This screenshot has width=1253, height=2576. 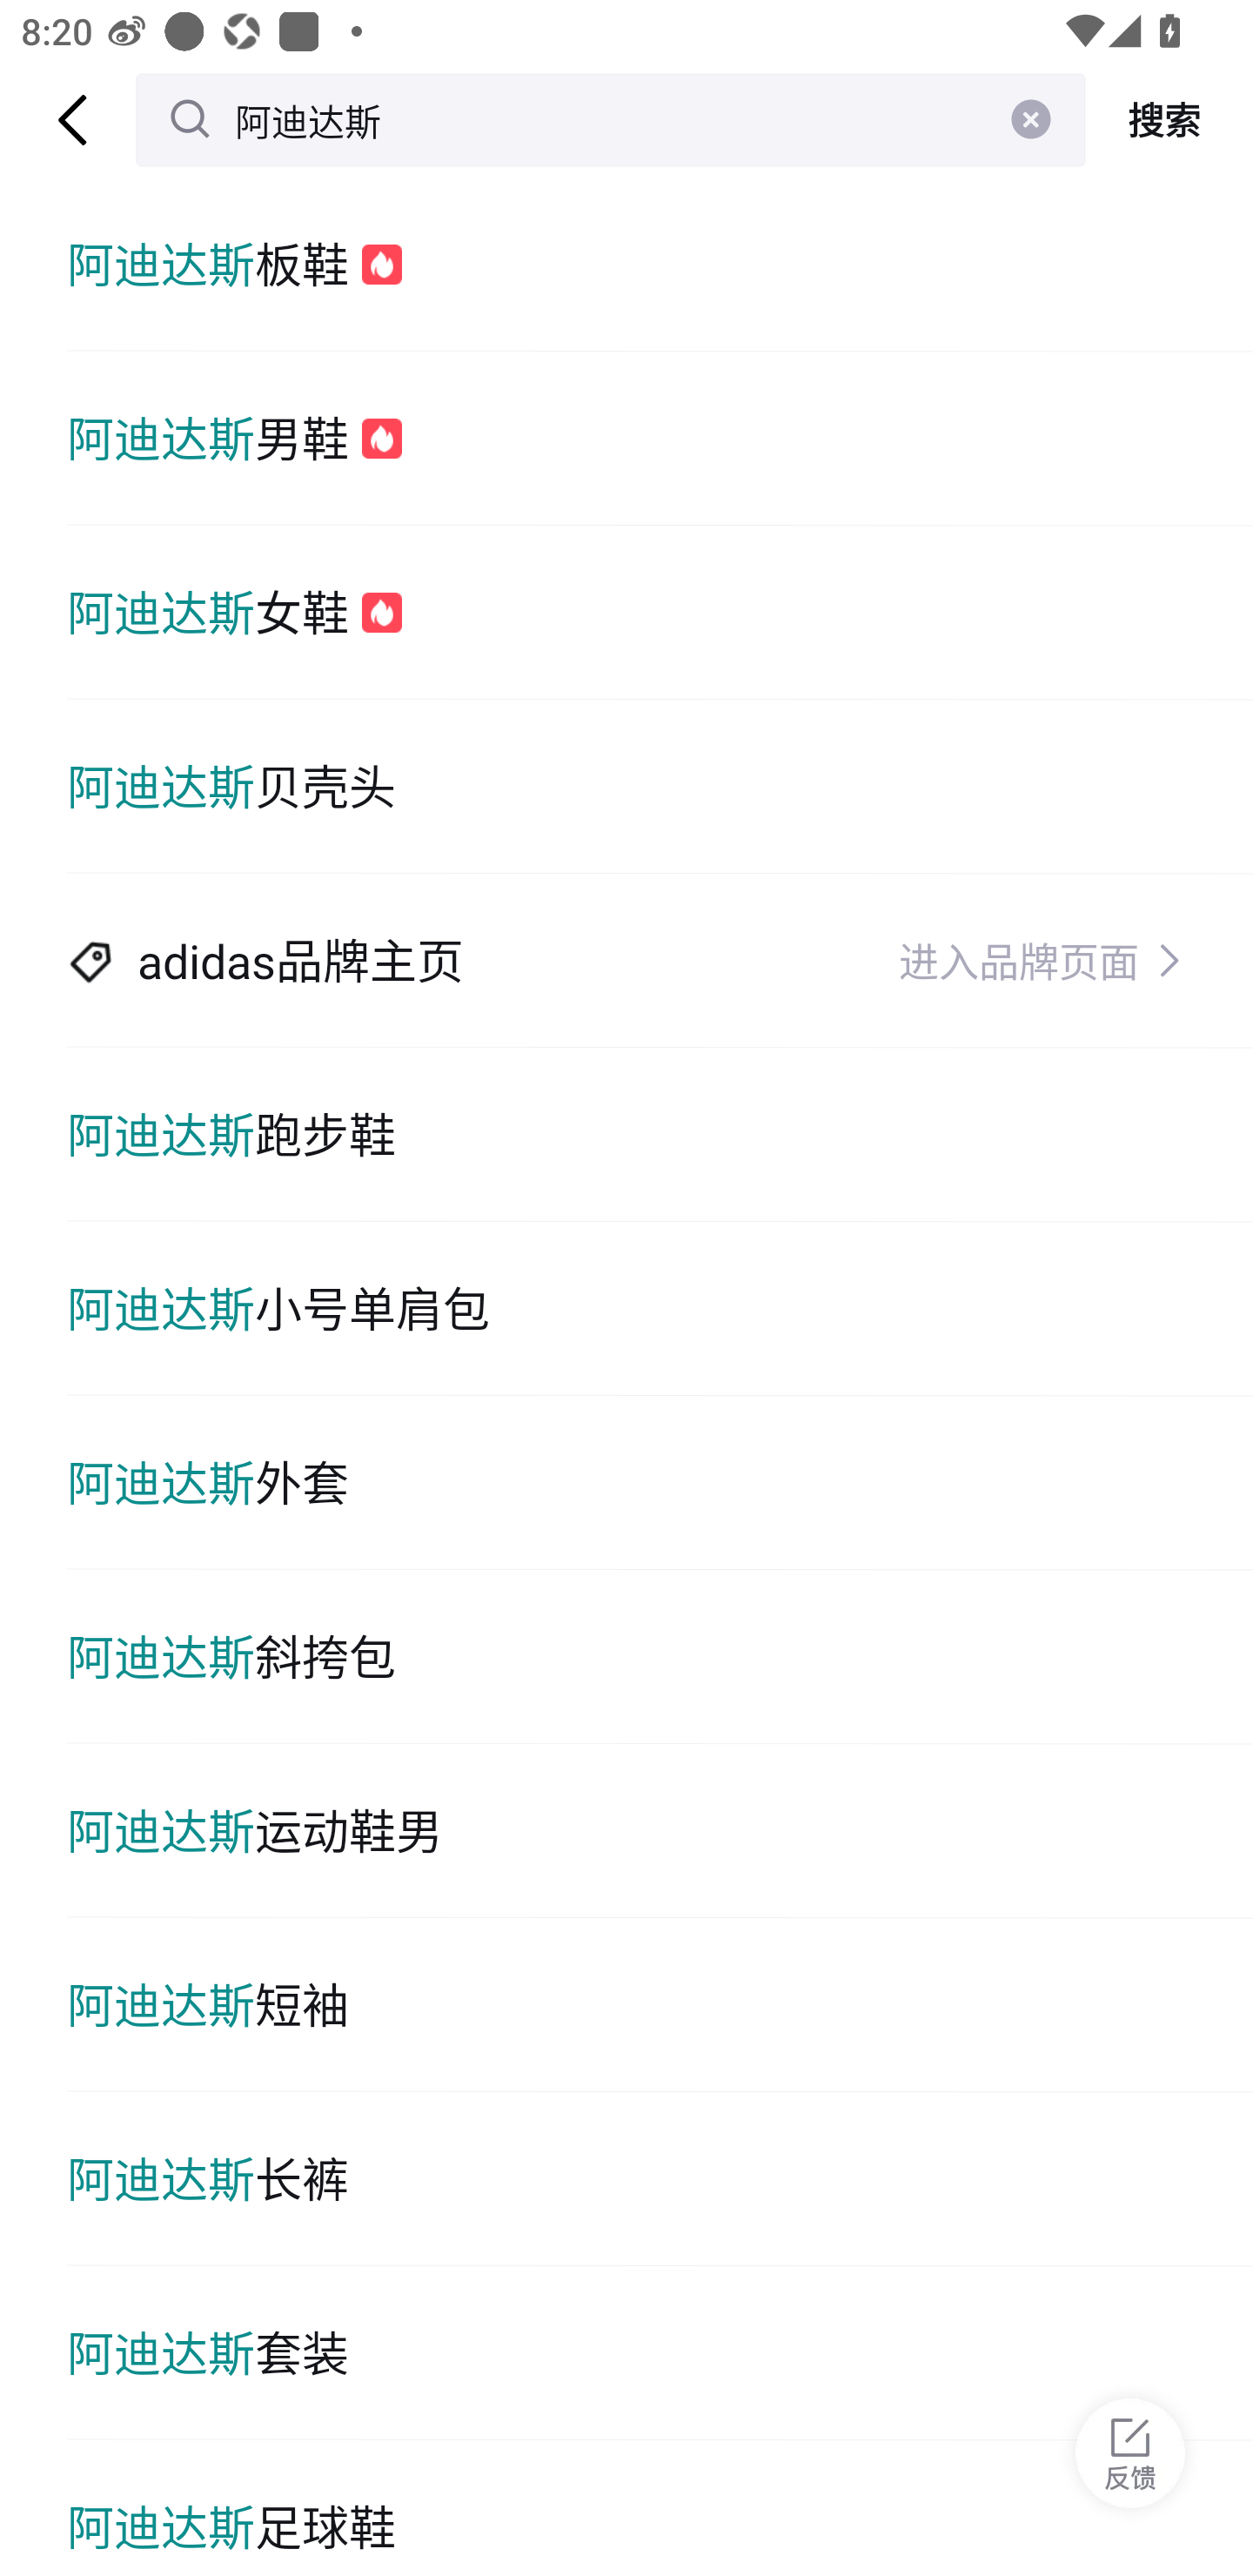 I want to click on 阿迪达斯斜挎包, so click(x=660, y=1655).